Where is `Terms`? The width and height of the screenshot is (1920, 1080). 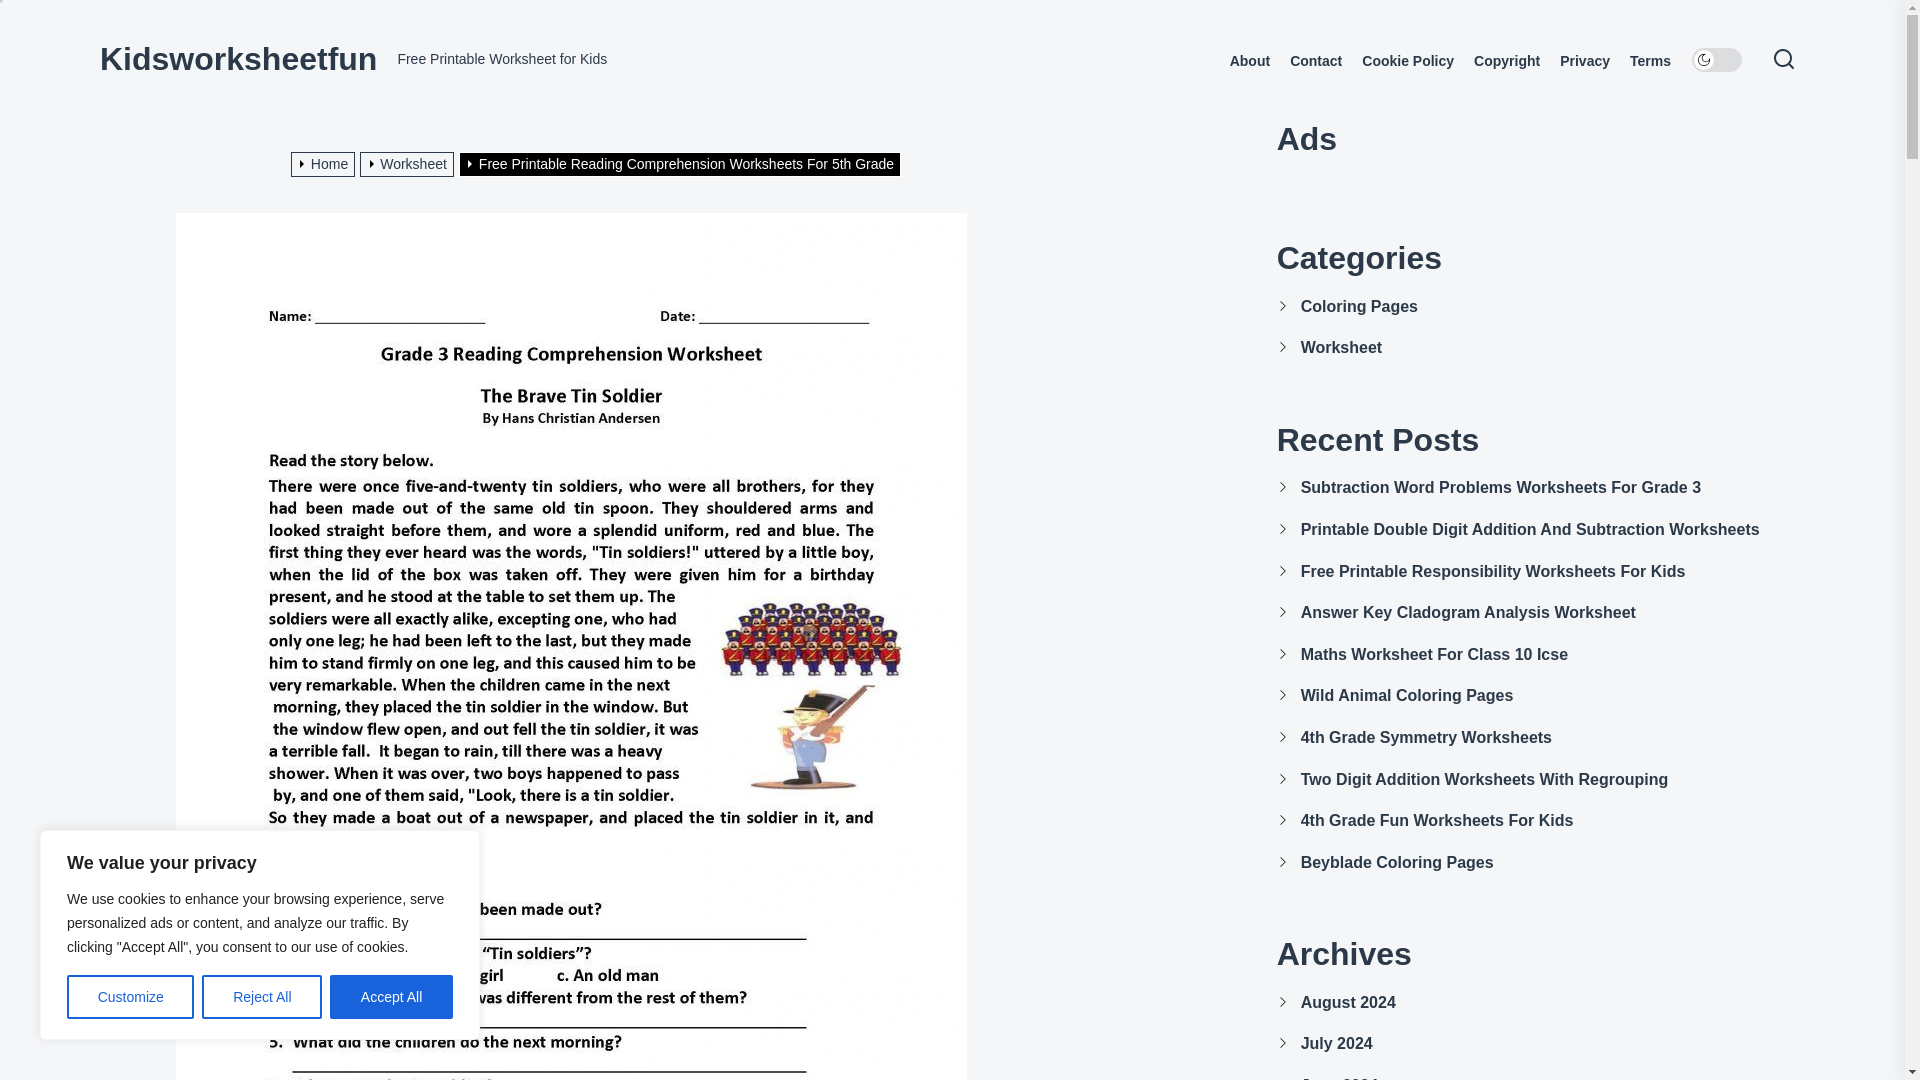
Terms is located at coordinates (1650, 61).